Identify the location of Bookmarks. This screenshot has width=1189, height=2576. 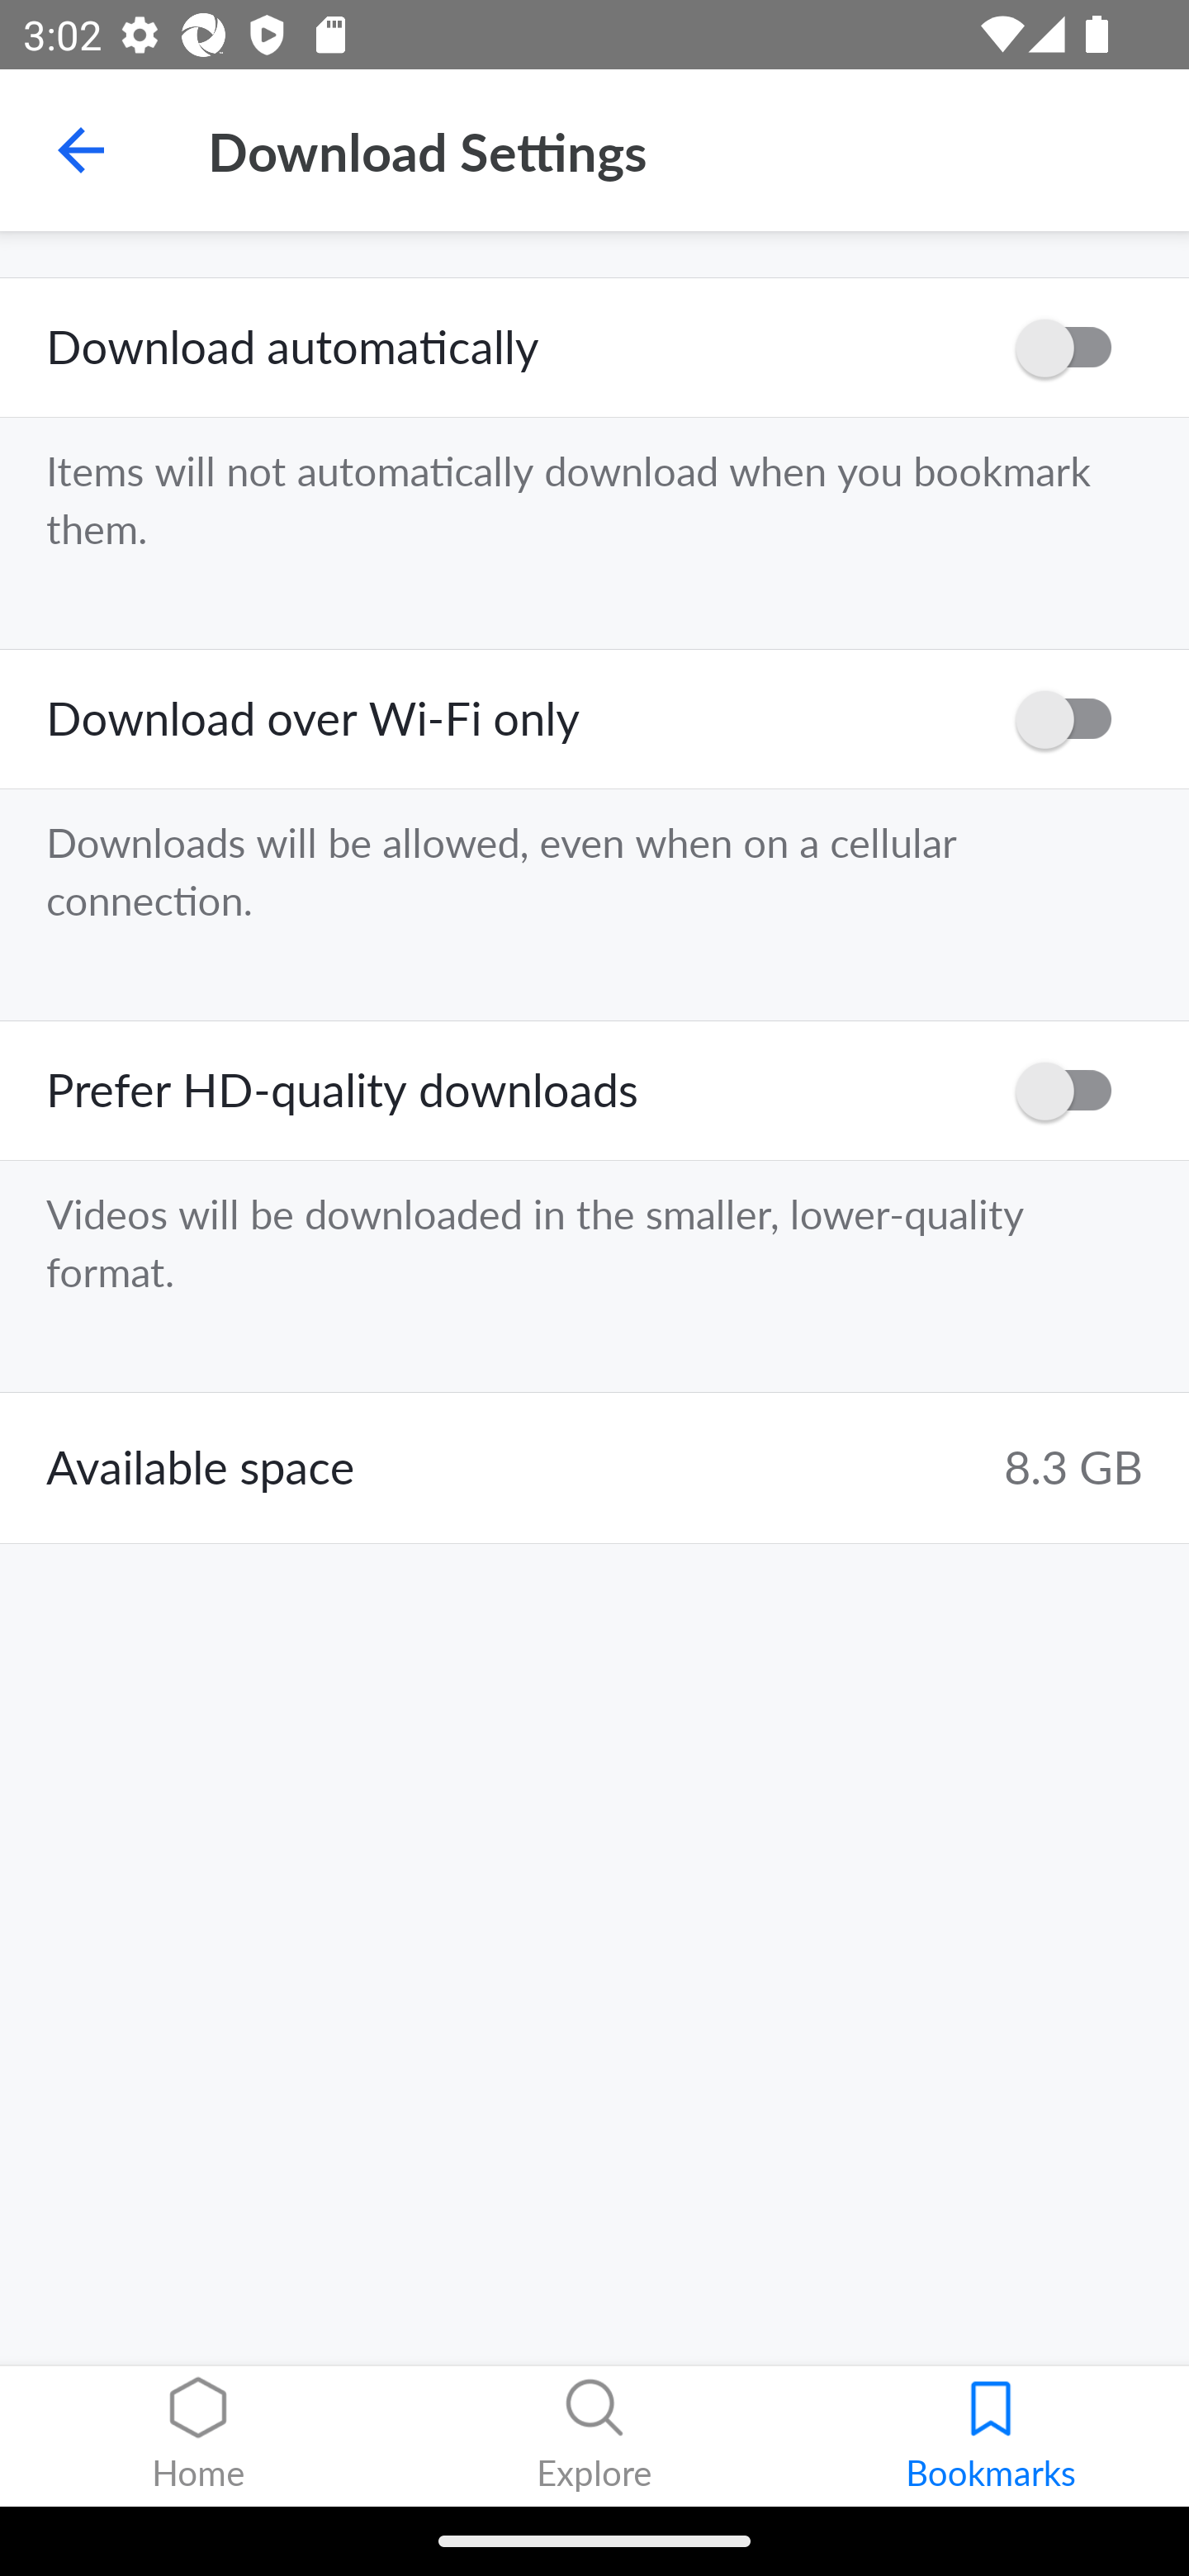
(991, 2436).